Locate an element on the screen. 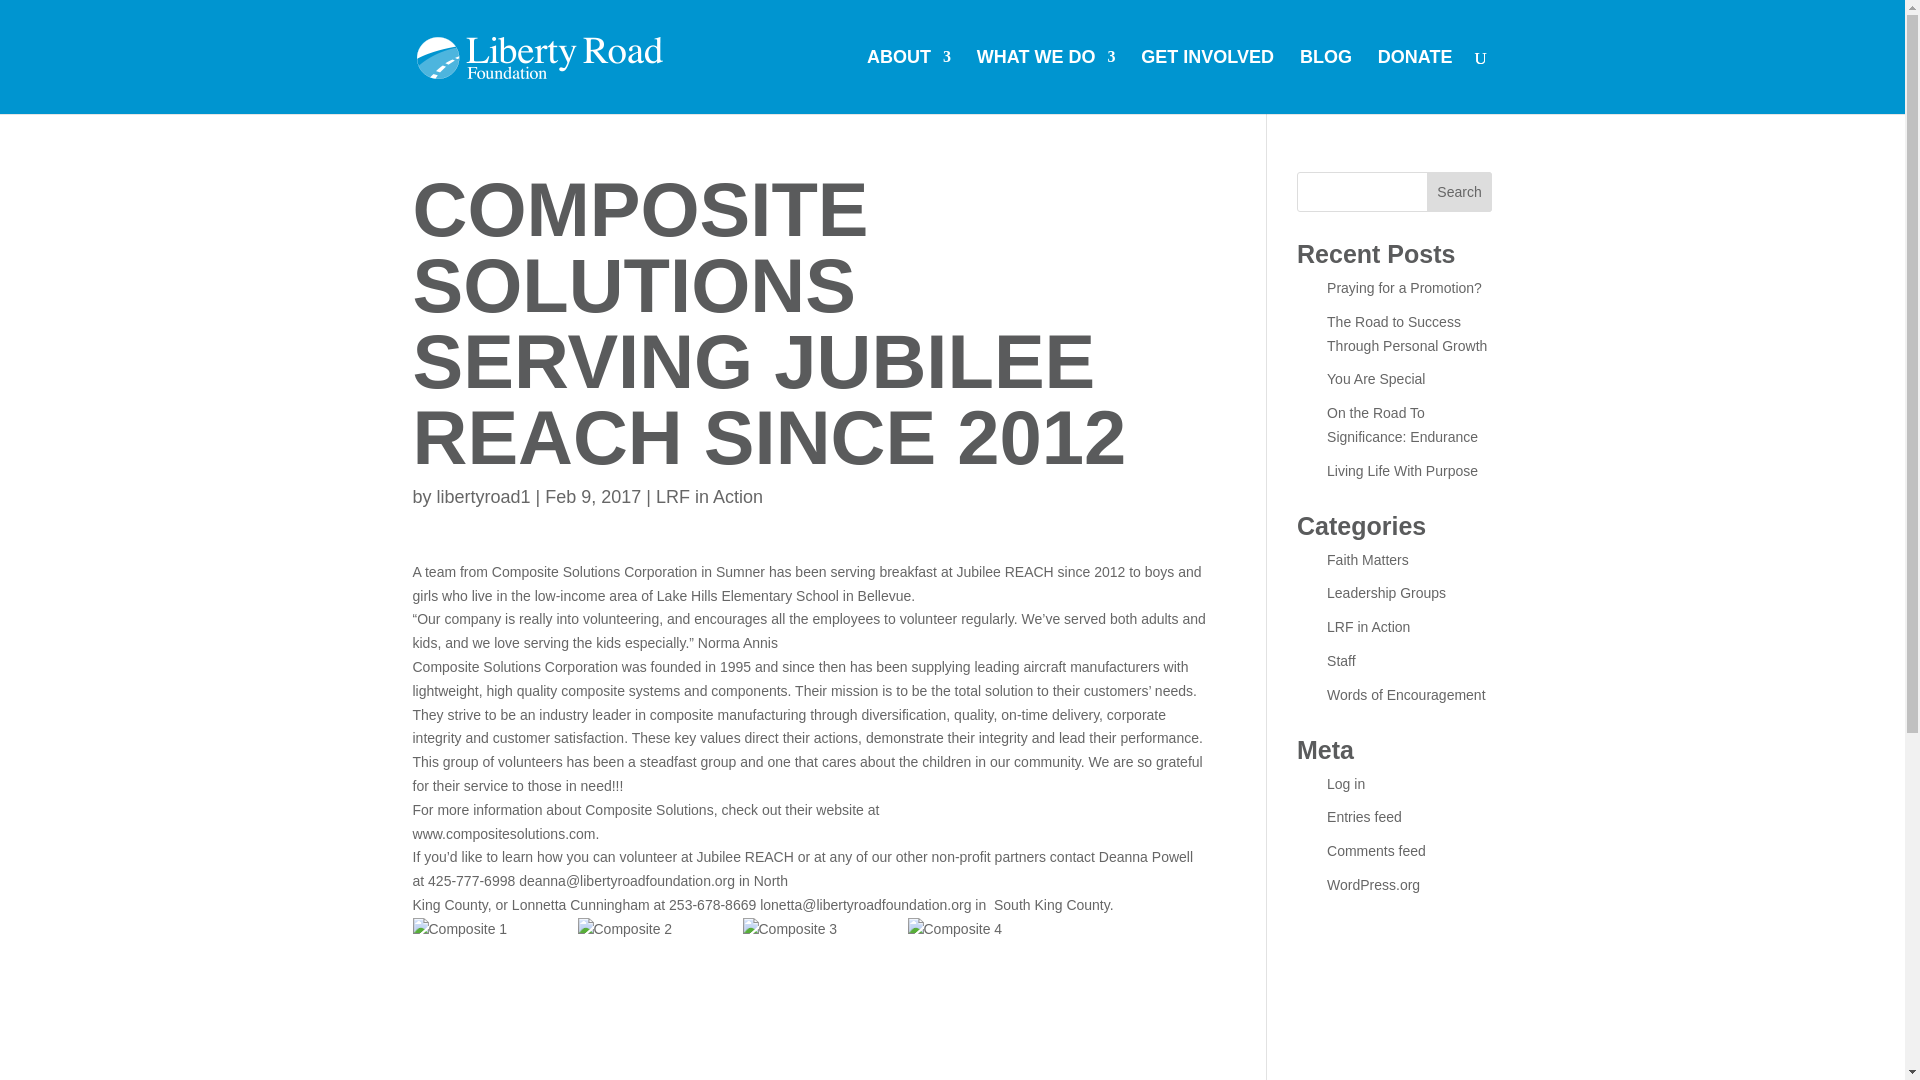 The image size is (1920, 1080). Praying for a Promotion? is located at coordinates (1404, 287).